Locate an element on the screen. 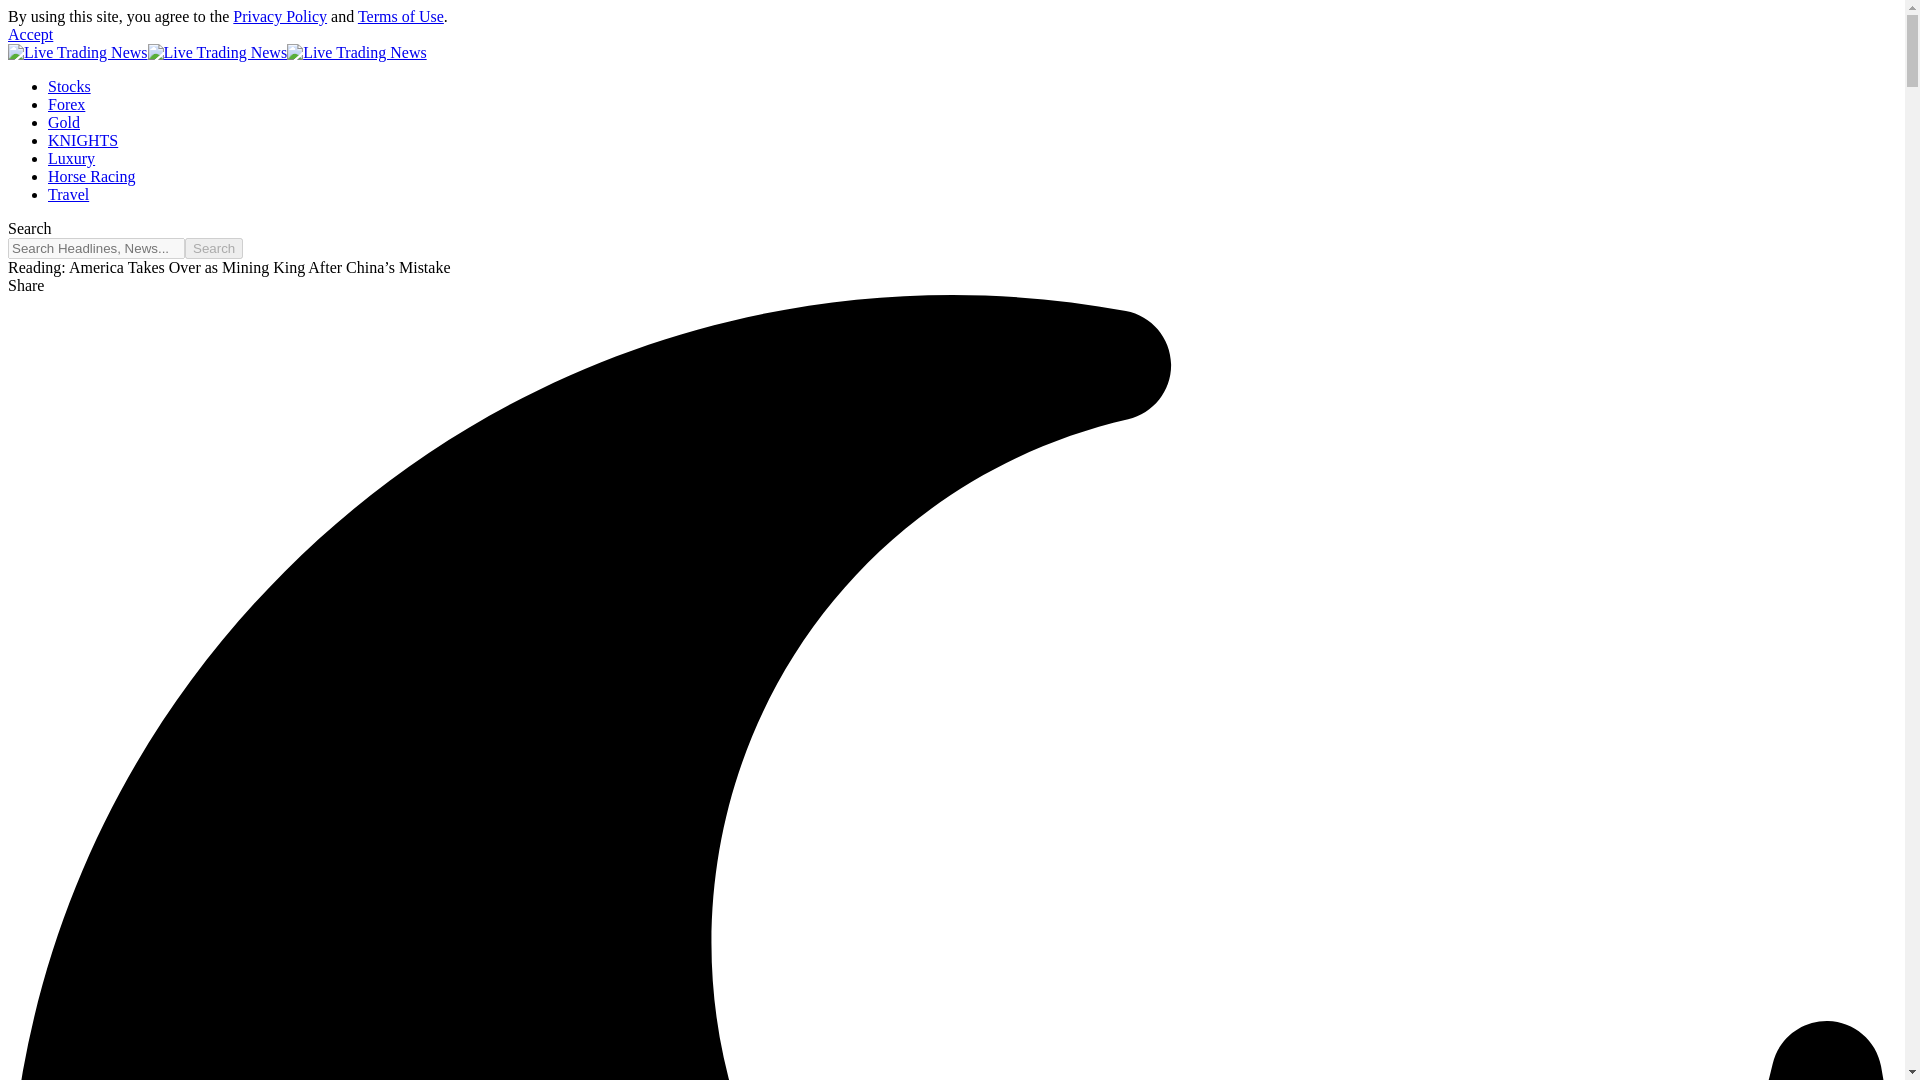 The width and height of the screenshot is (1920, 1080). Forex is located at coordinates (66, 104).